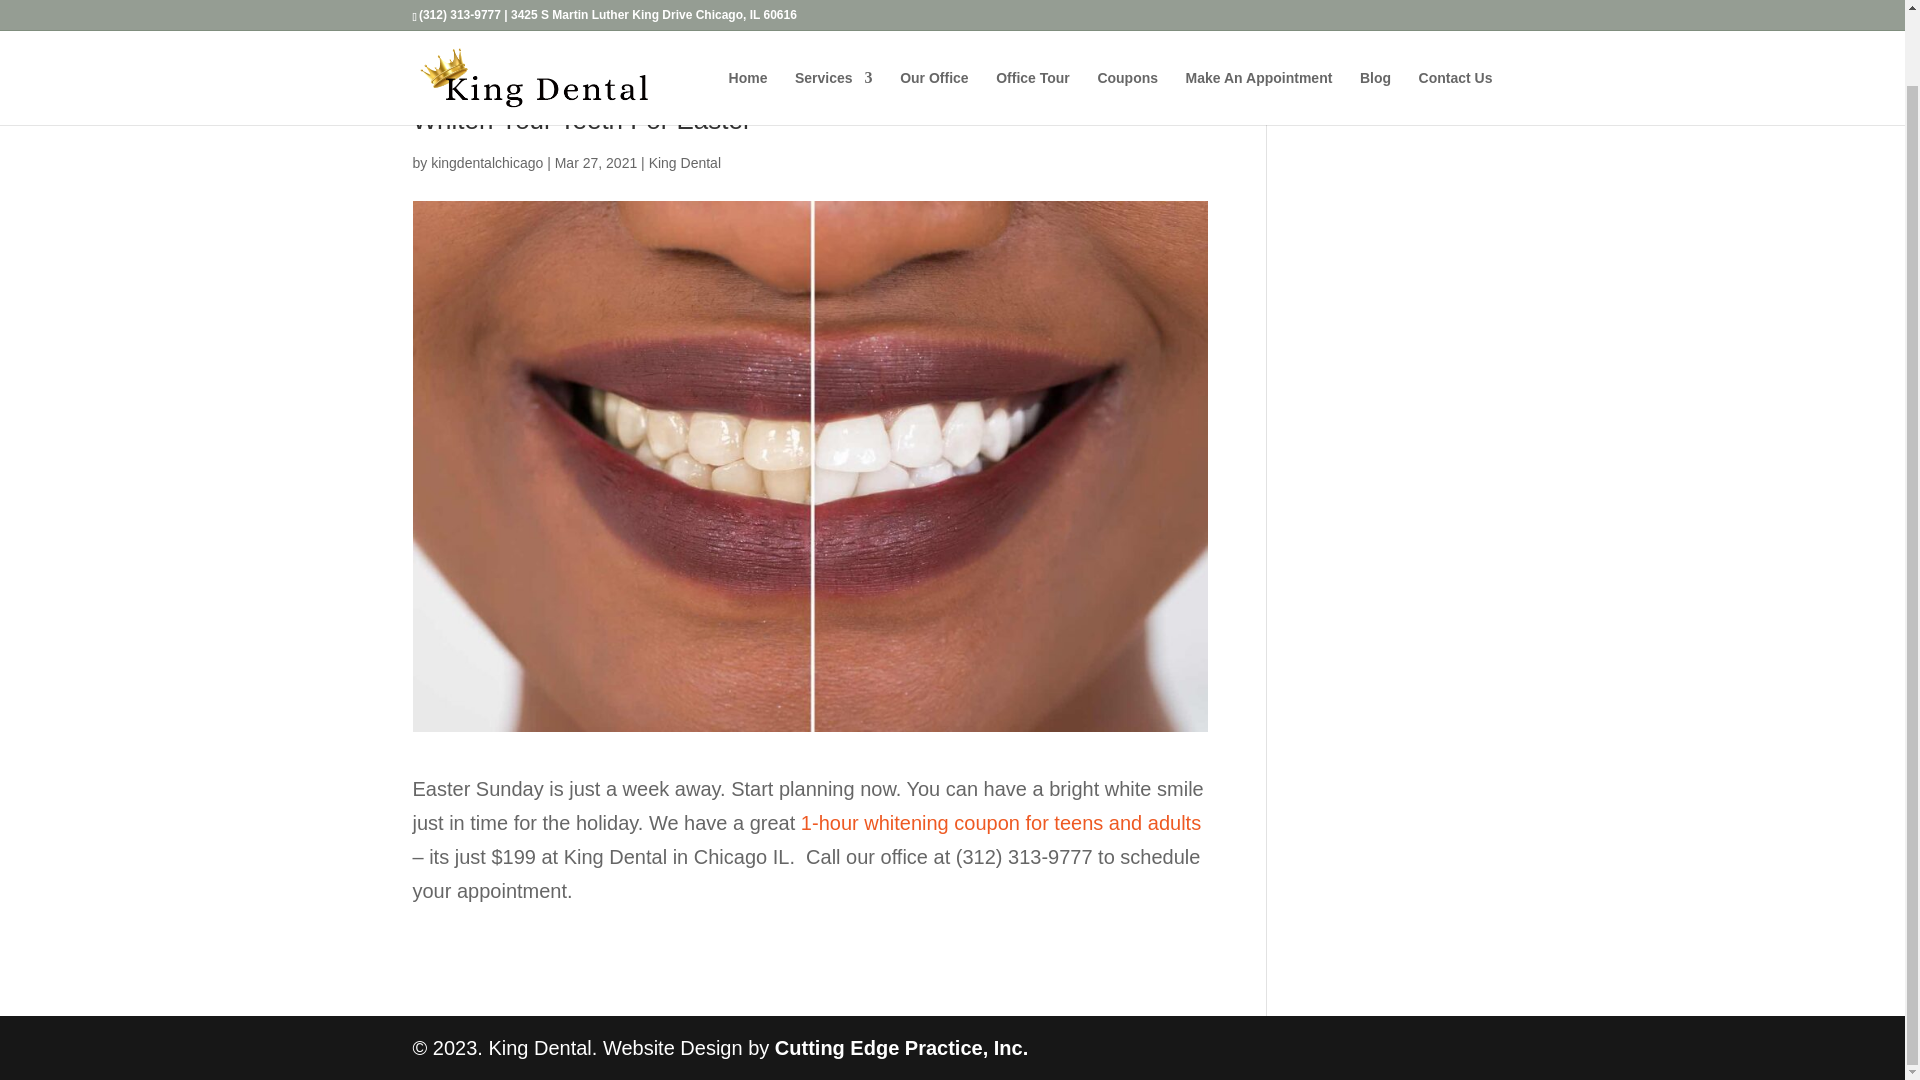  What do you see at coordinates (834, 24) in the screenshot?
I see `Services` at bounding box center [834, 24].